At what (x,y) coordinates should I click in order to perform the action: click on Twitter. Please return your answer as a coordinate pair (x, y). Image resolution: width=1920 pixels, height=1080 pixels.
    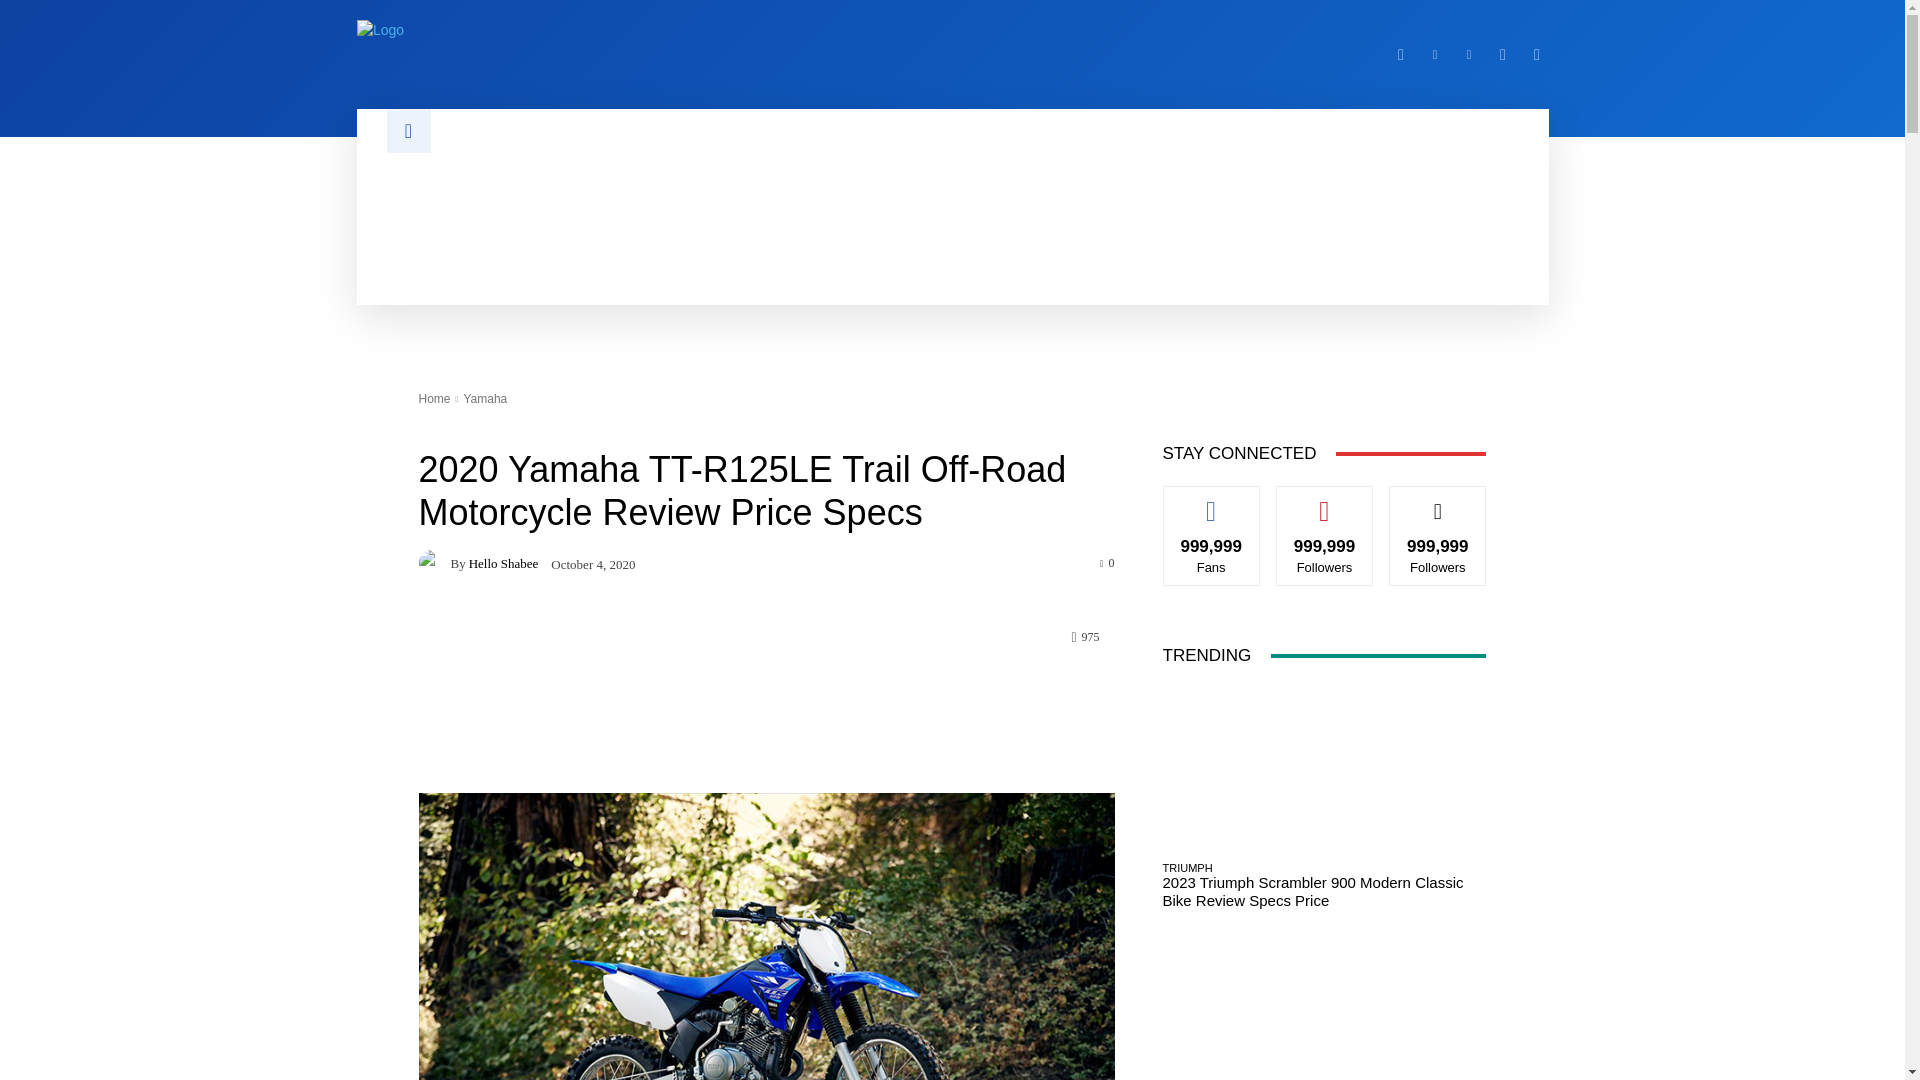
    Looking at the image, I should click on (1502, 54).